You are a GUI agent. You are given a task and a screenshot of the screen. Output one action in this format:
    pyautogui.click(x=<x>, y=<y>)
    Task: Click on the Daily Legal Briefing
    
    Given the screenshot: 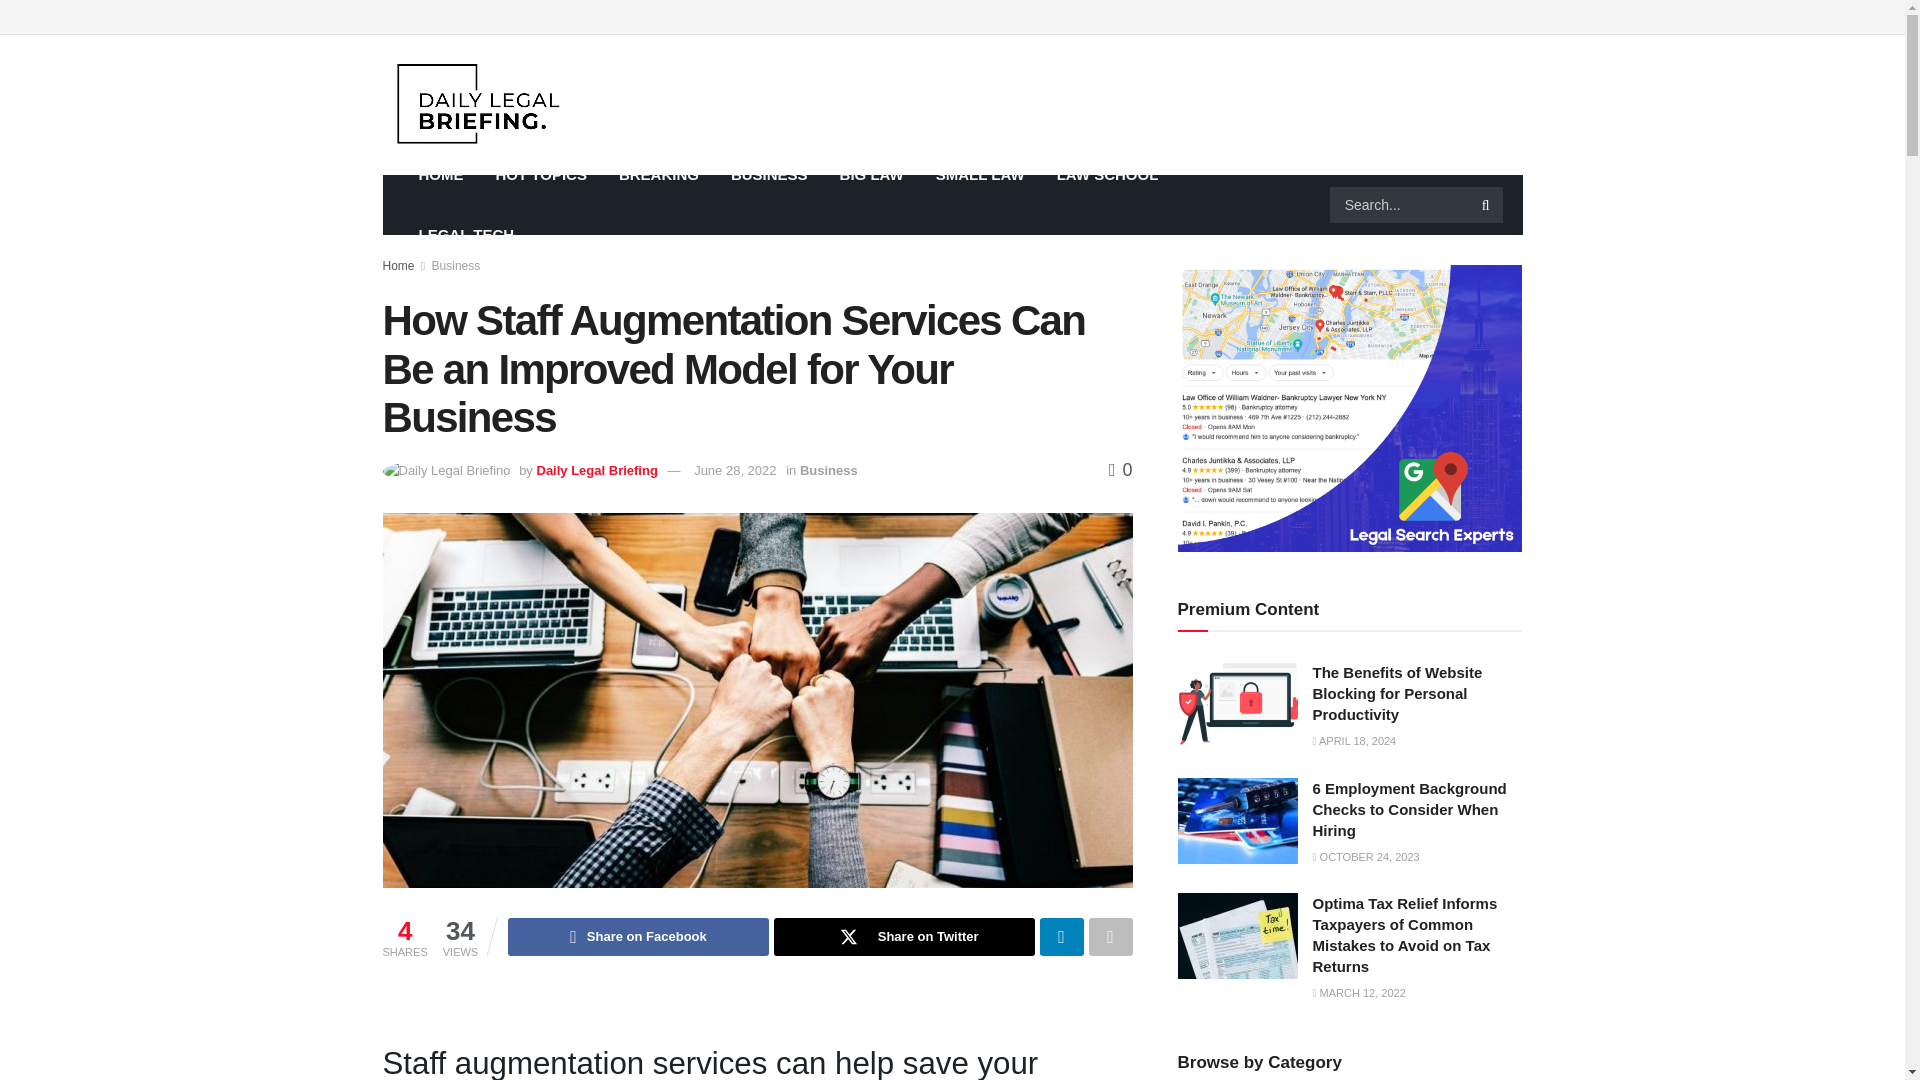 What is the action you would take?
    pyautogui.click(x=596, y=470)
    